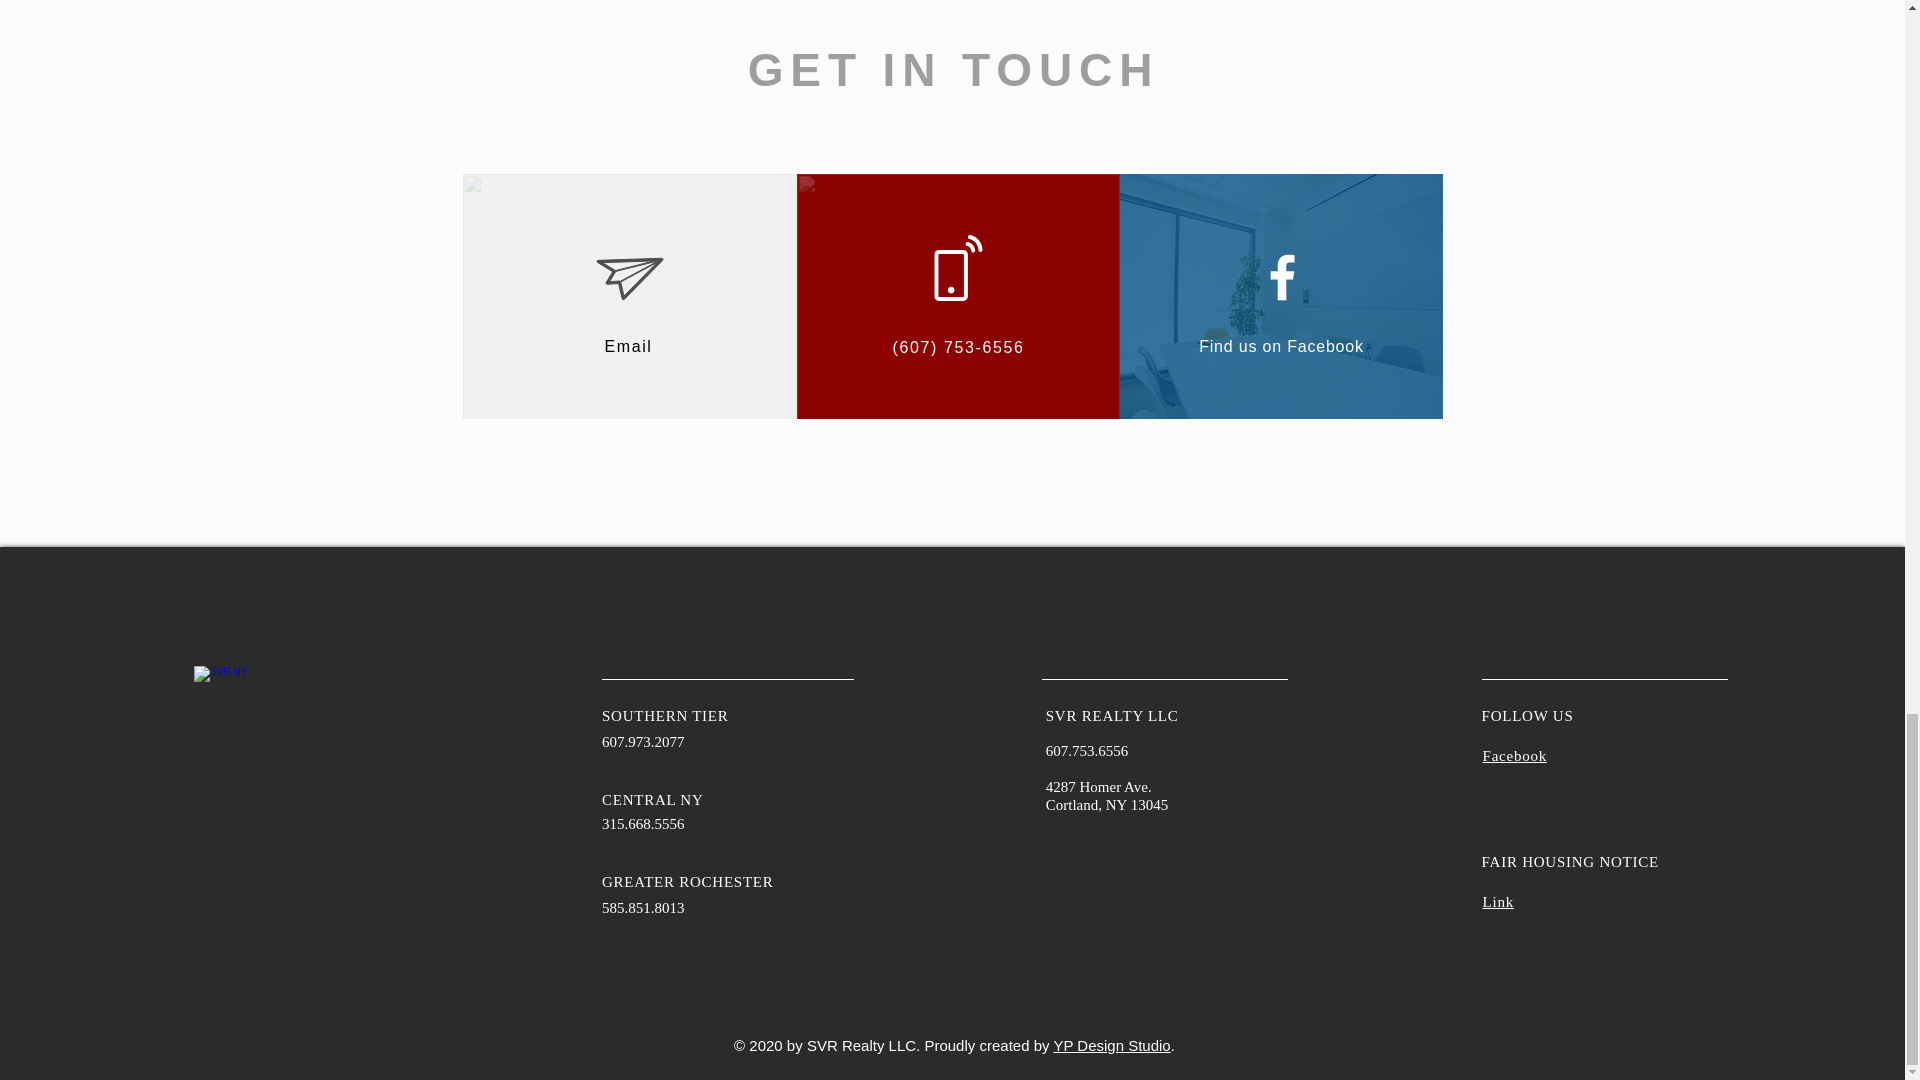 This screenshot has height=1080, width=1920. I want to click on Email, so click(628, 346).